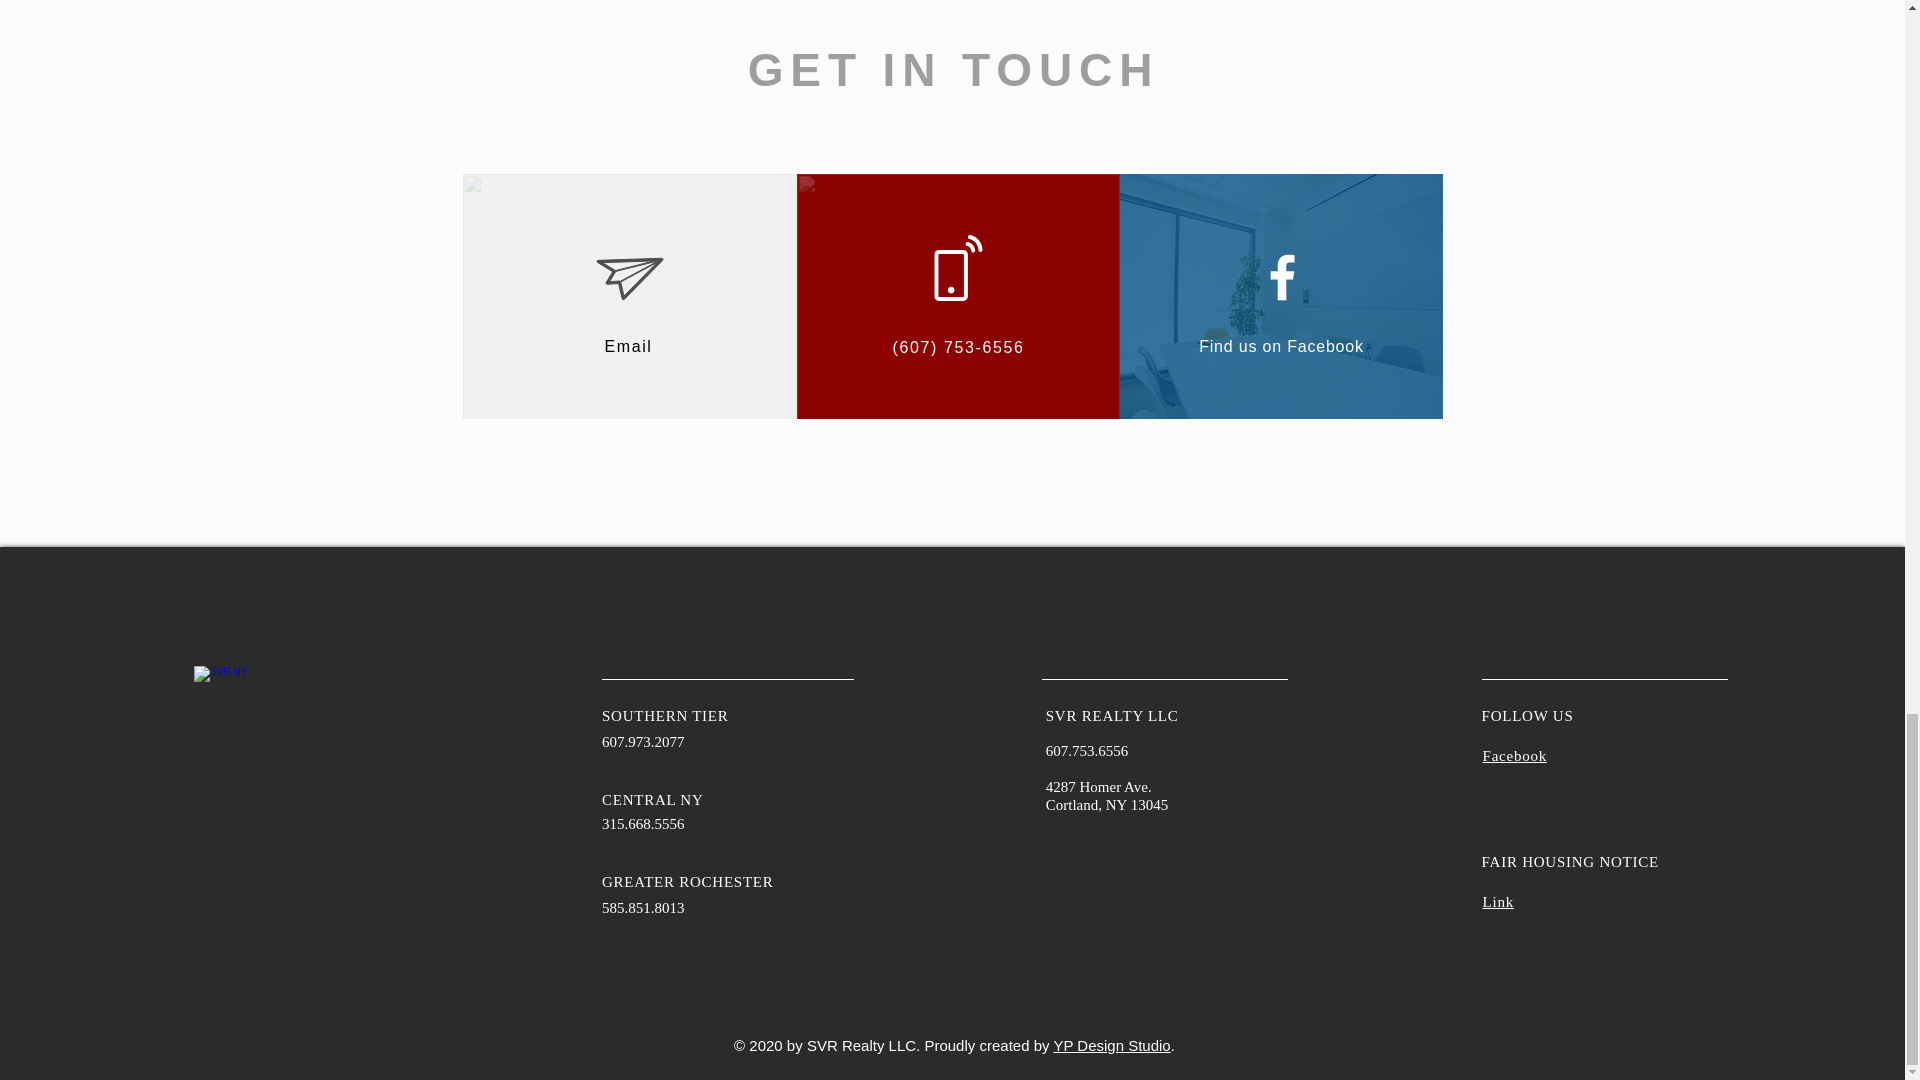 This screenshot has height=1080, width=1920. I want to click on Email, so click(628, 346).